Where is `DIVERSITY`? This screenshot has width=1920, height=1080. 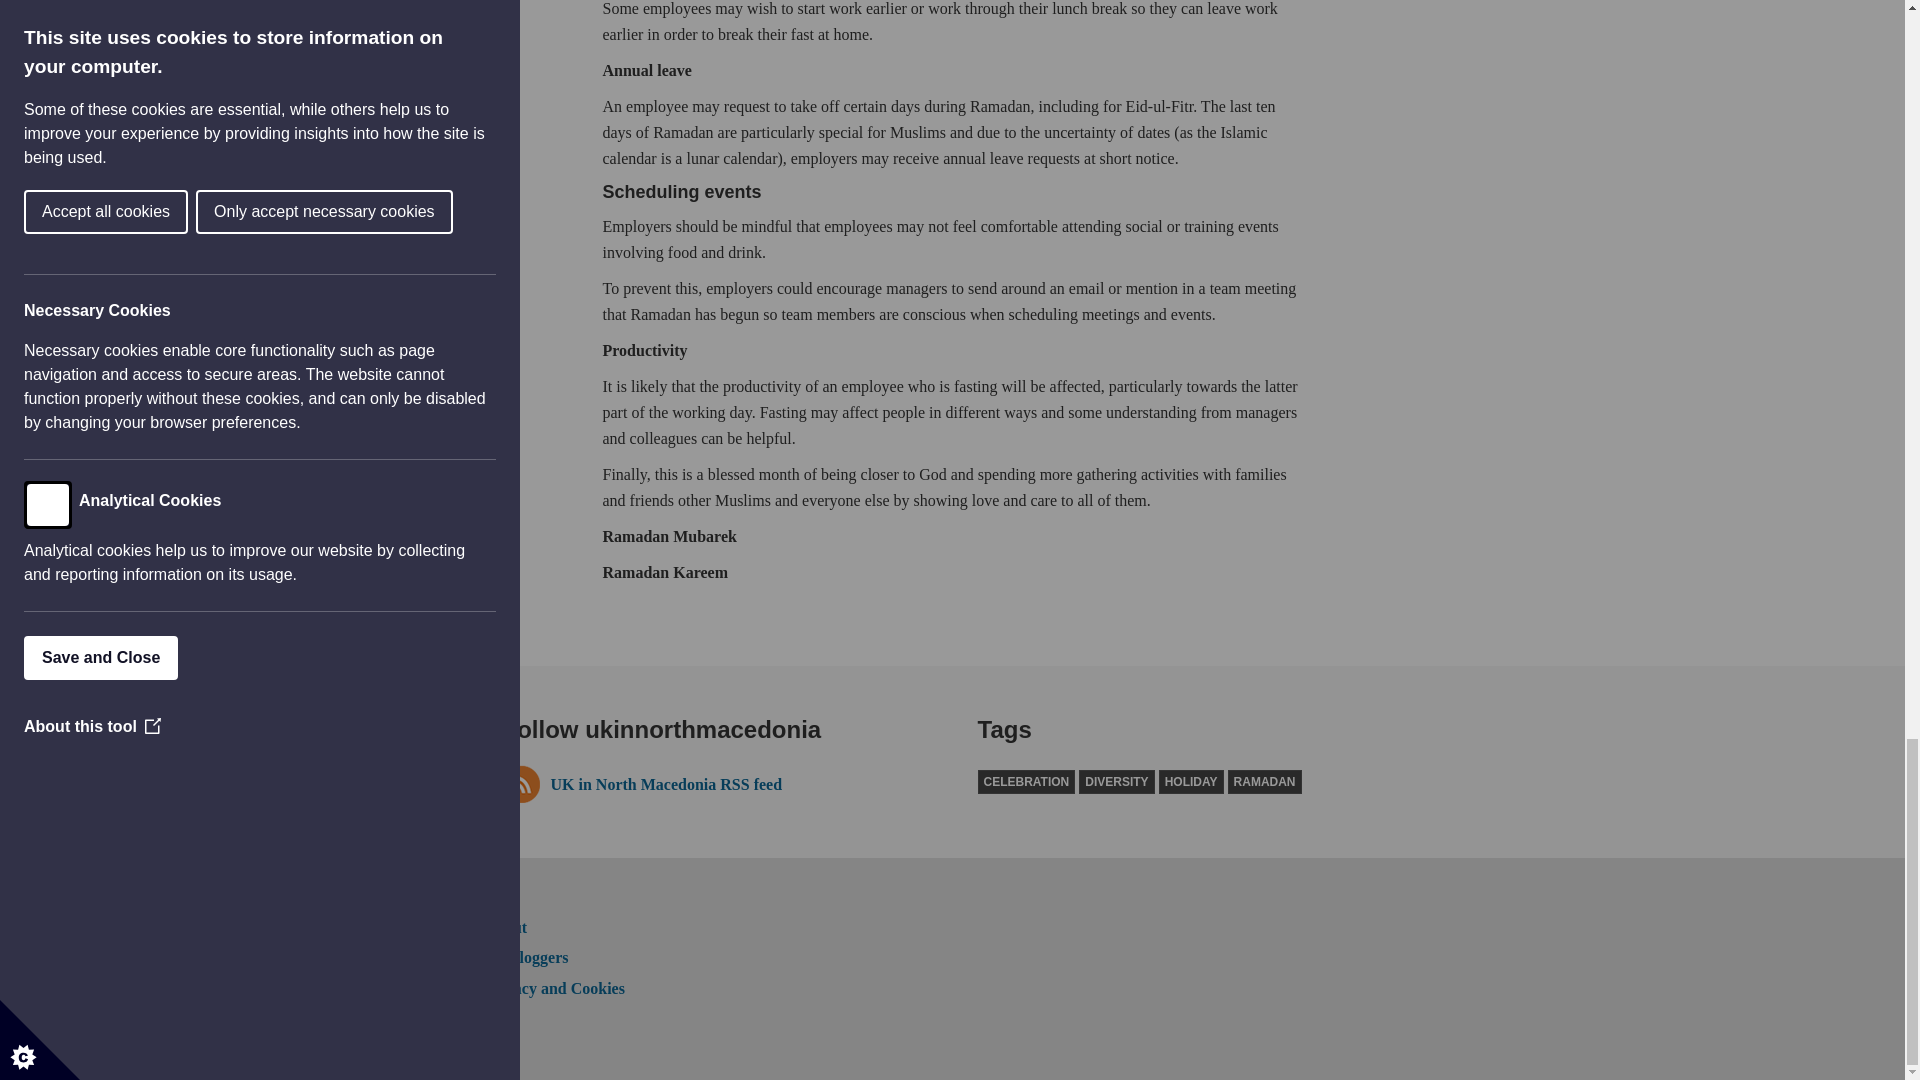
DIVERSITY is located at coordinates (1116, 782).